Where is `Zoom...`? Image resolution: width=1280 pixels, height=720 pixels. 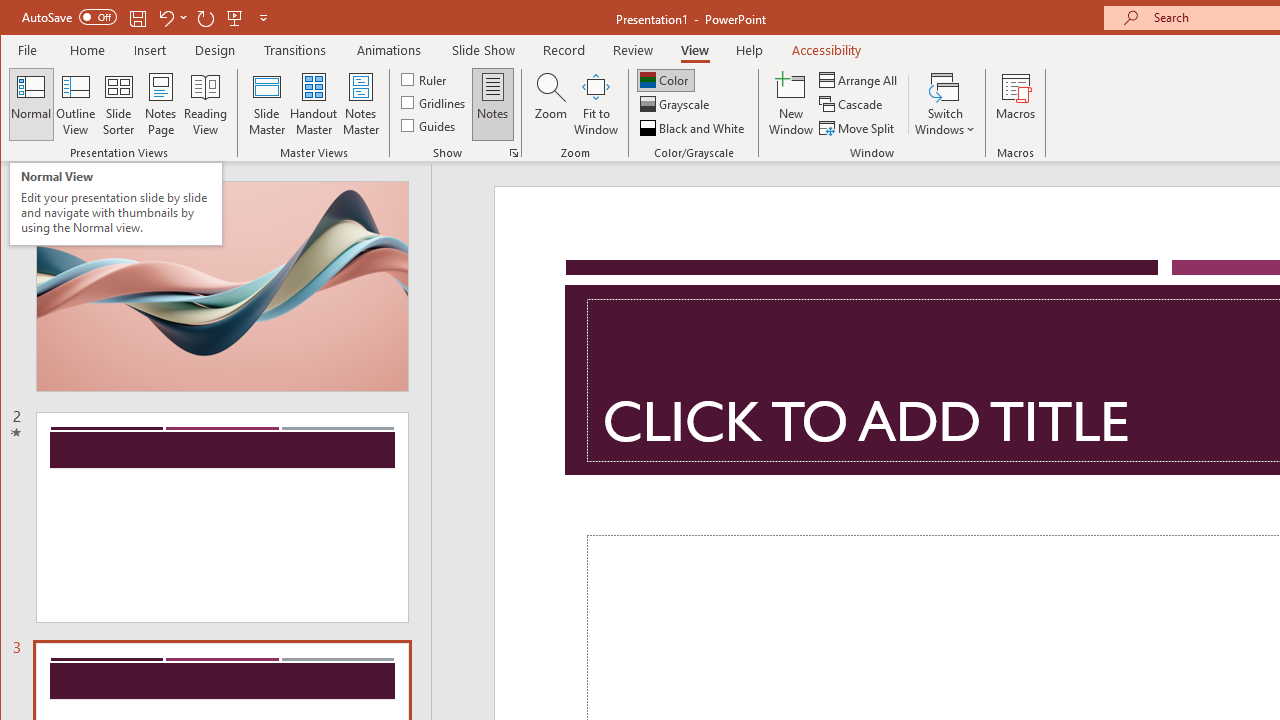 Zoom... is located at coordinates (550, 104).